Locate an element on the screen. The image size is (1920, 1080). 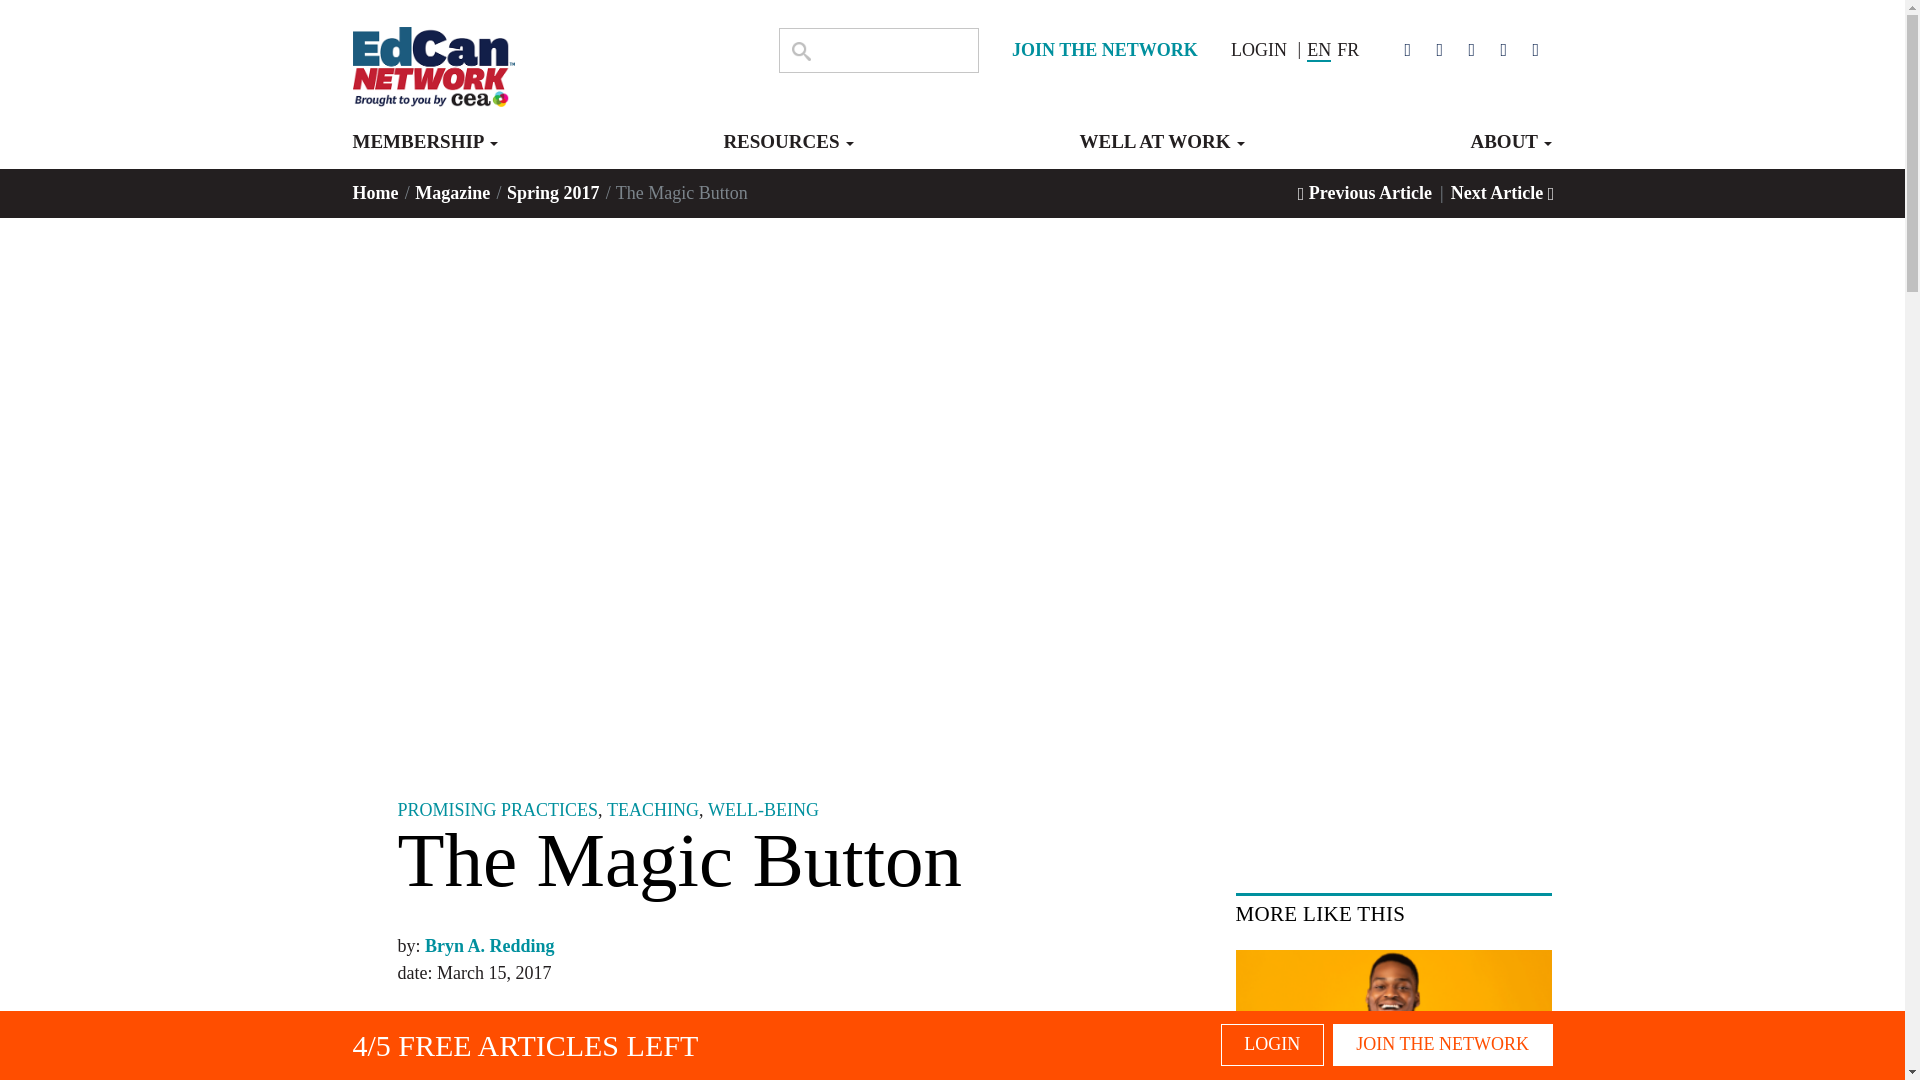
Resources is located at coordinates (788, 150).